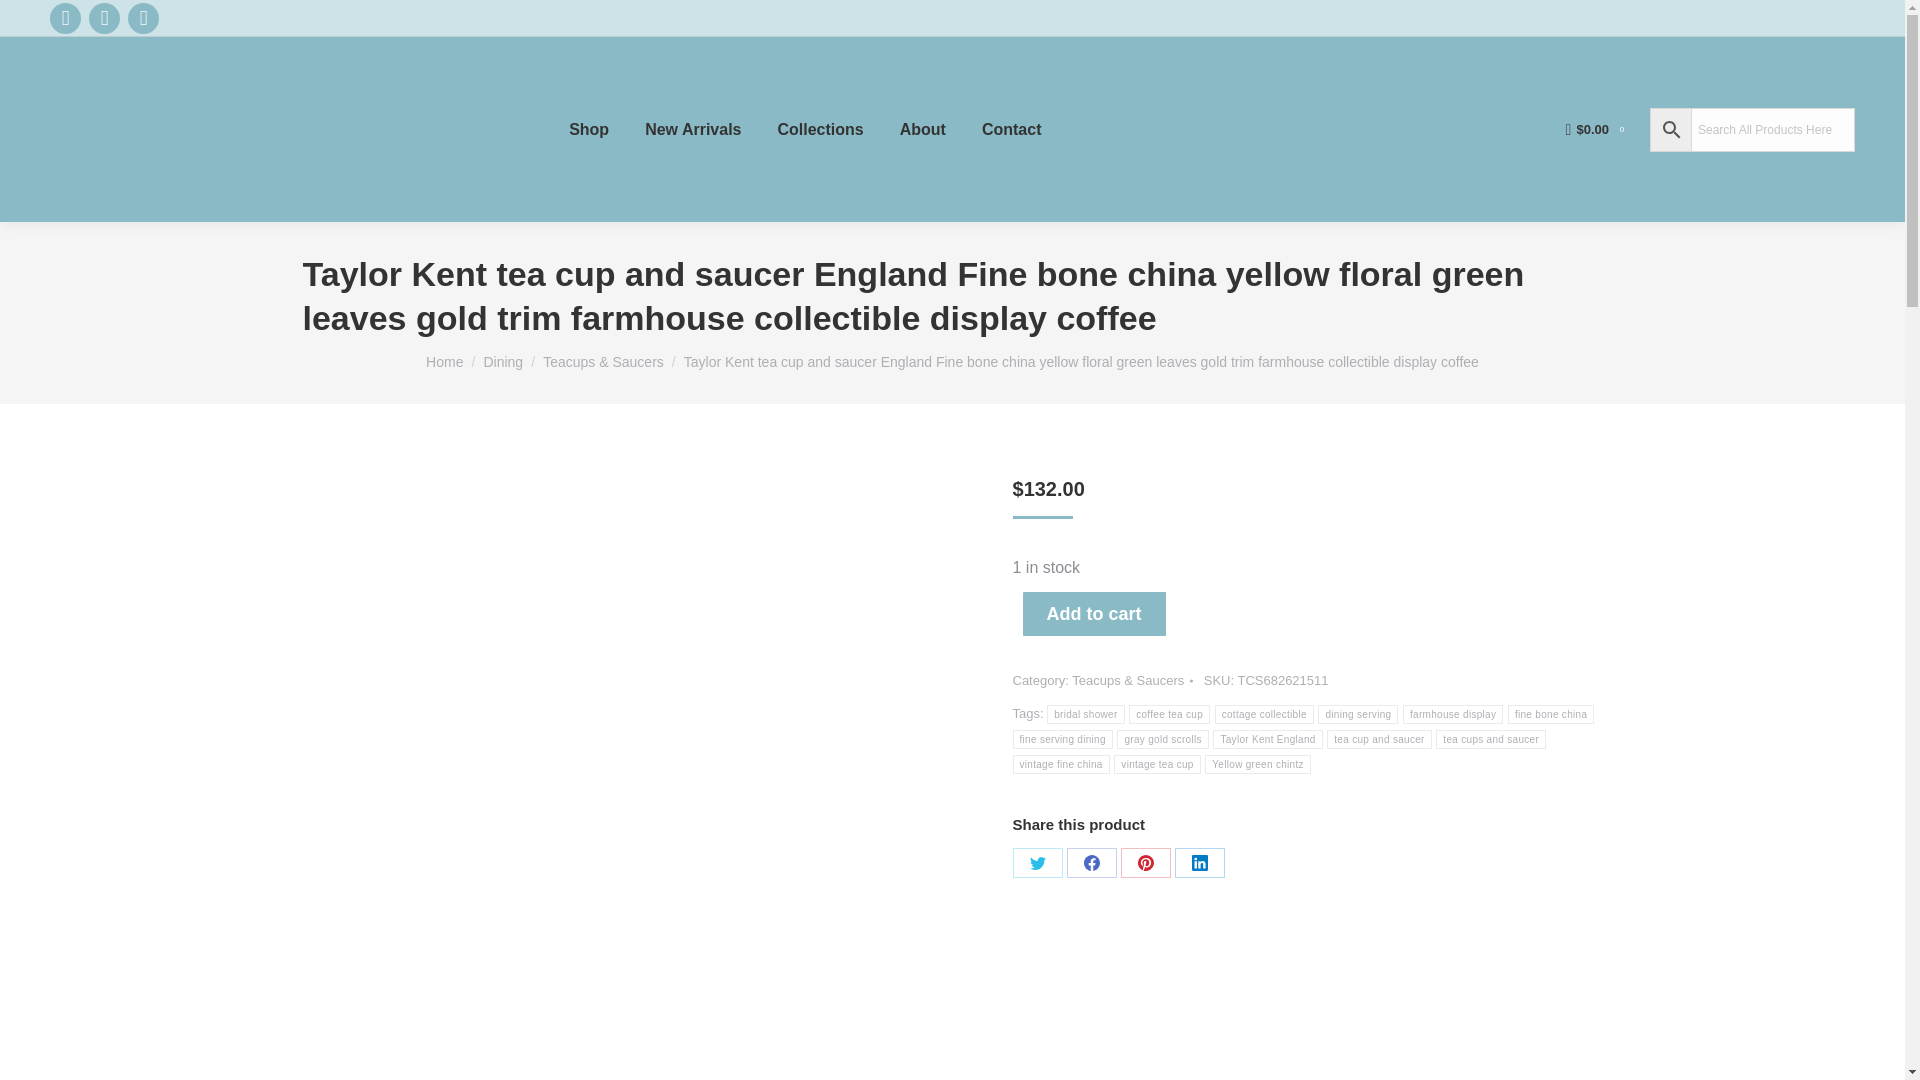  Describe the element at coordinates (692, 129) in the screenshot. I see `New Arrivals` at that location.